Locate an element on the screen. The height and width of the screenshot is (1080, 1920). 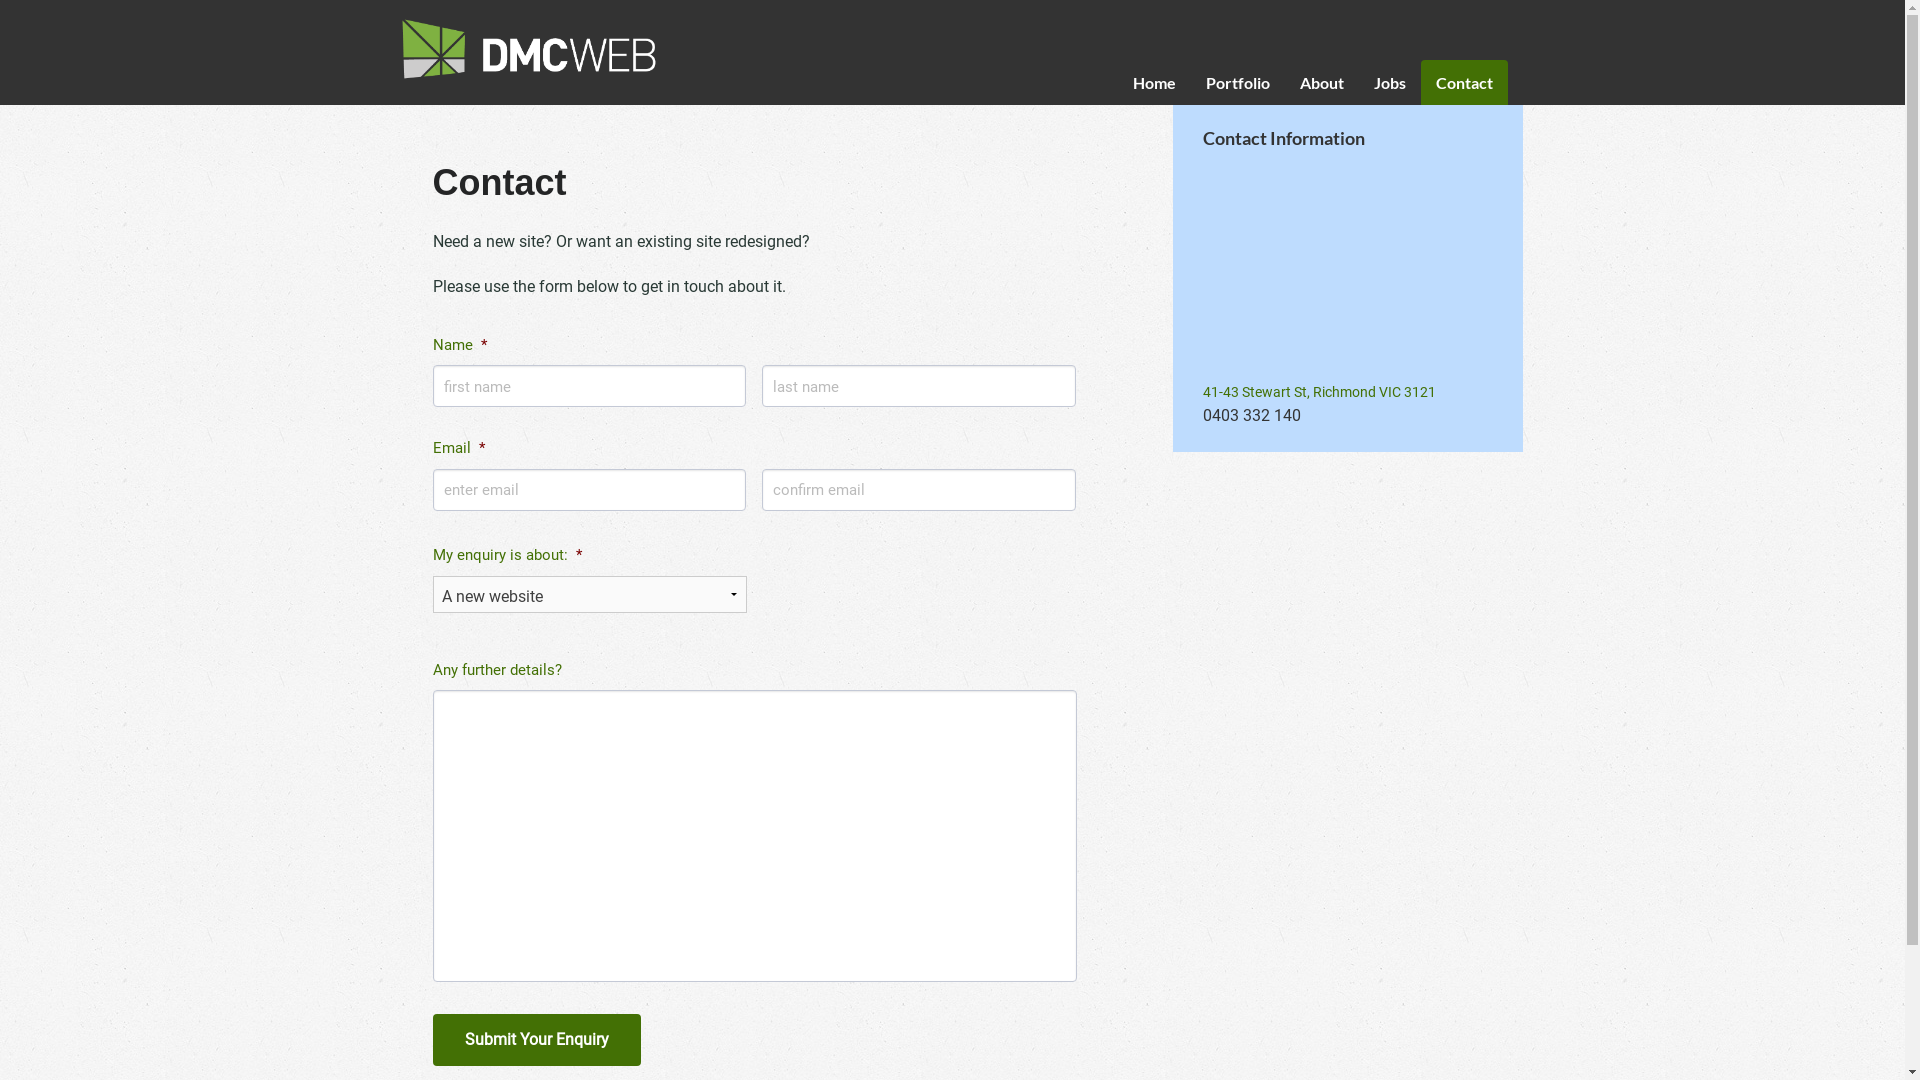
About is located at coordinates (1321, 82).